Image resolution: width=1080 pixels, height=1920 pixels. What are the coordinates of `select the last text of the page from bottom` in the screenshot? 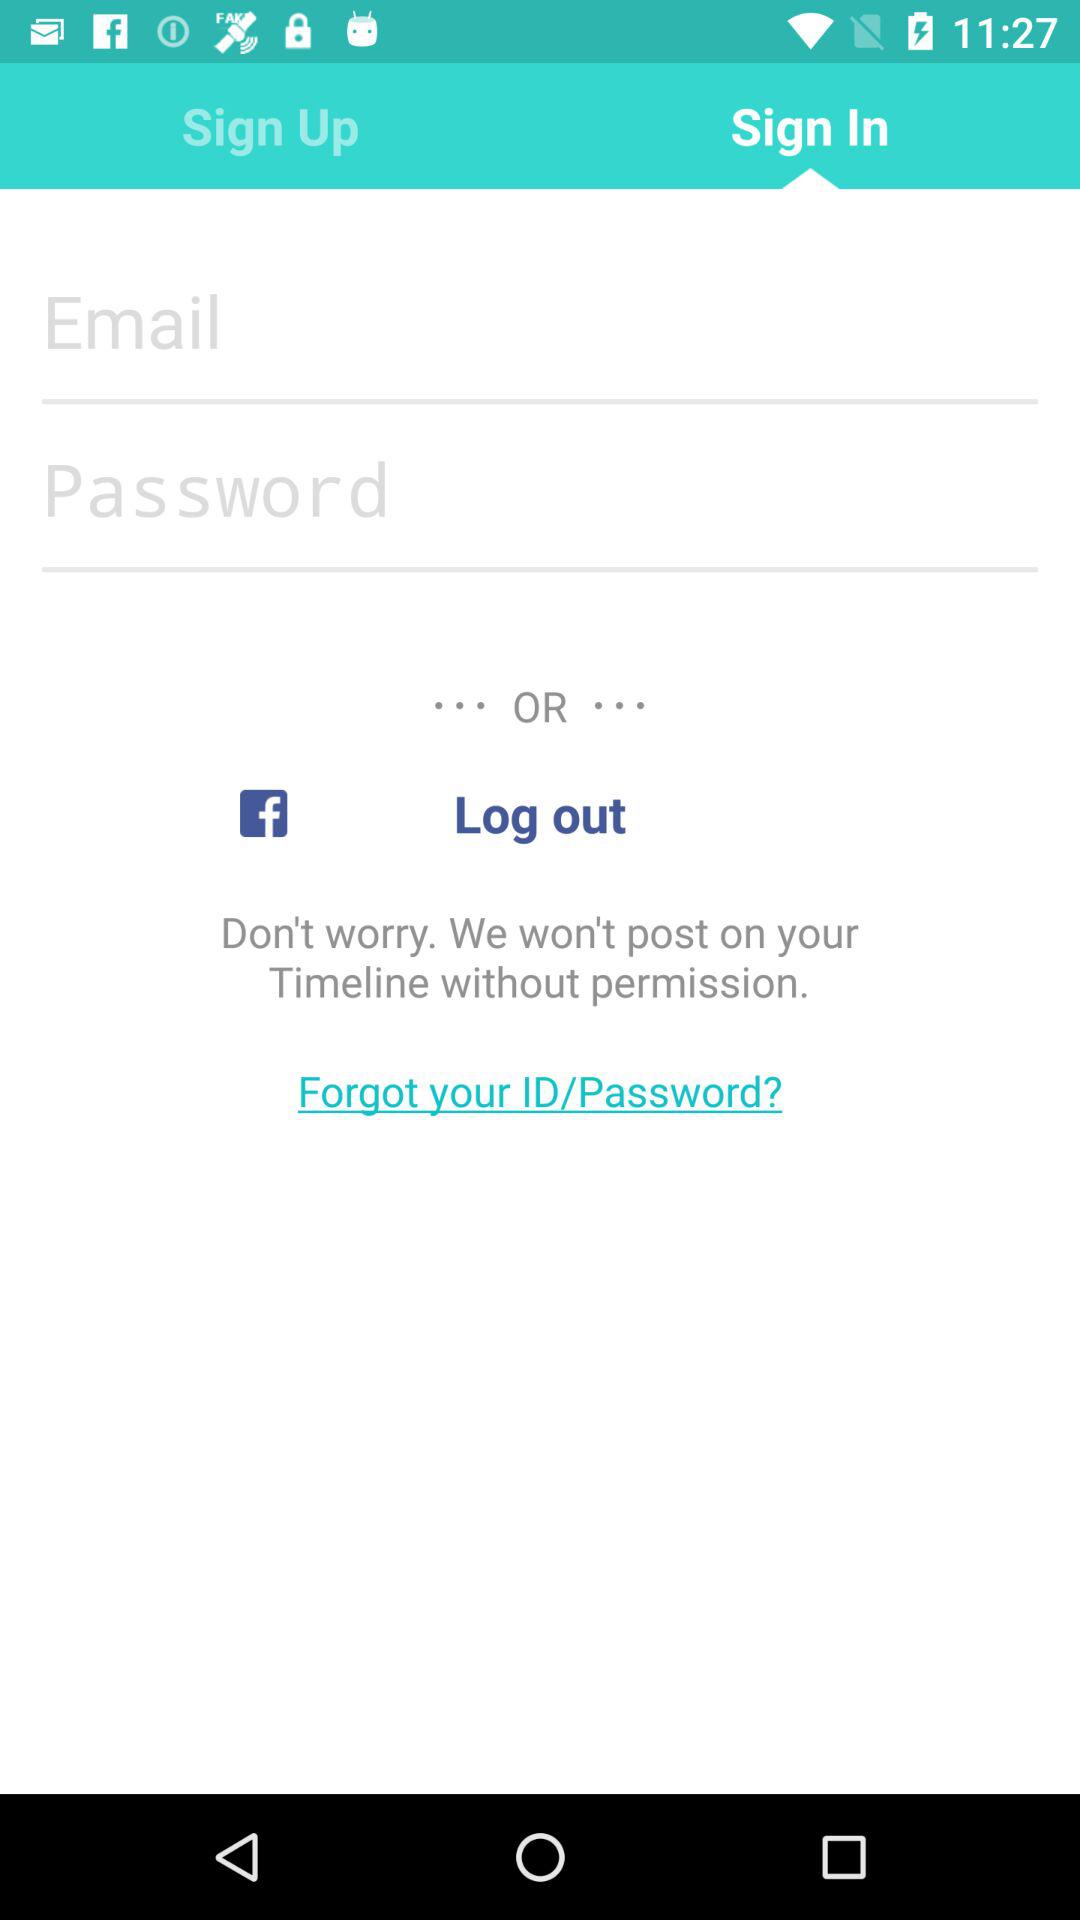 It's located at (540, 1090).